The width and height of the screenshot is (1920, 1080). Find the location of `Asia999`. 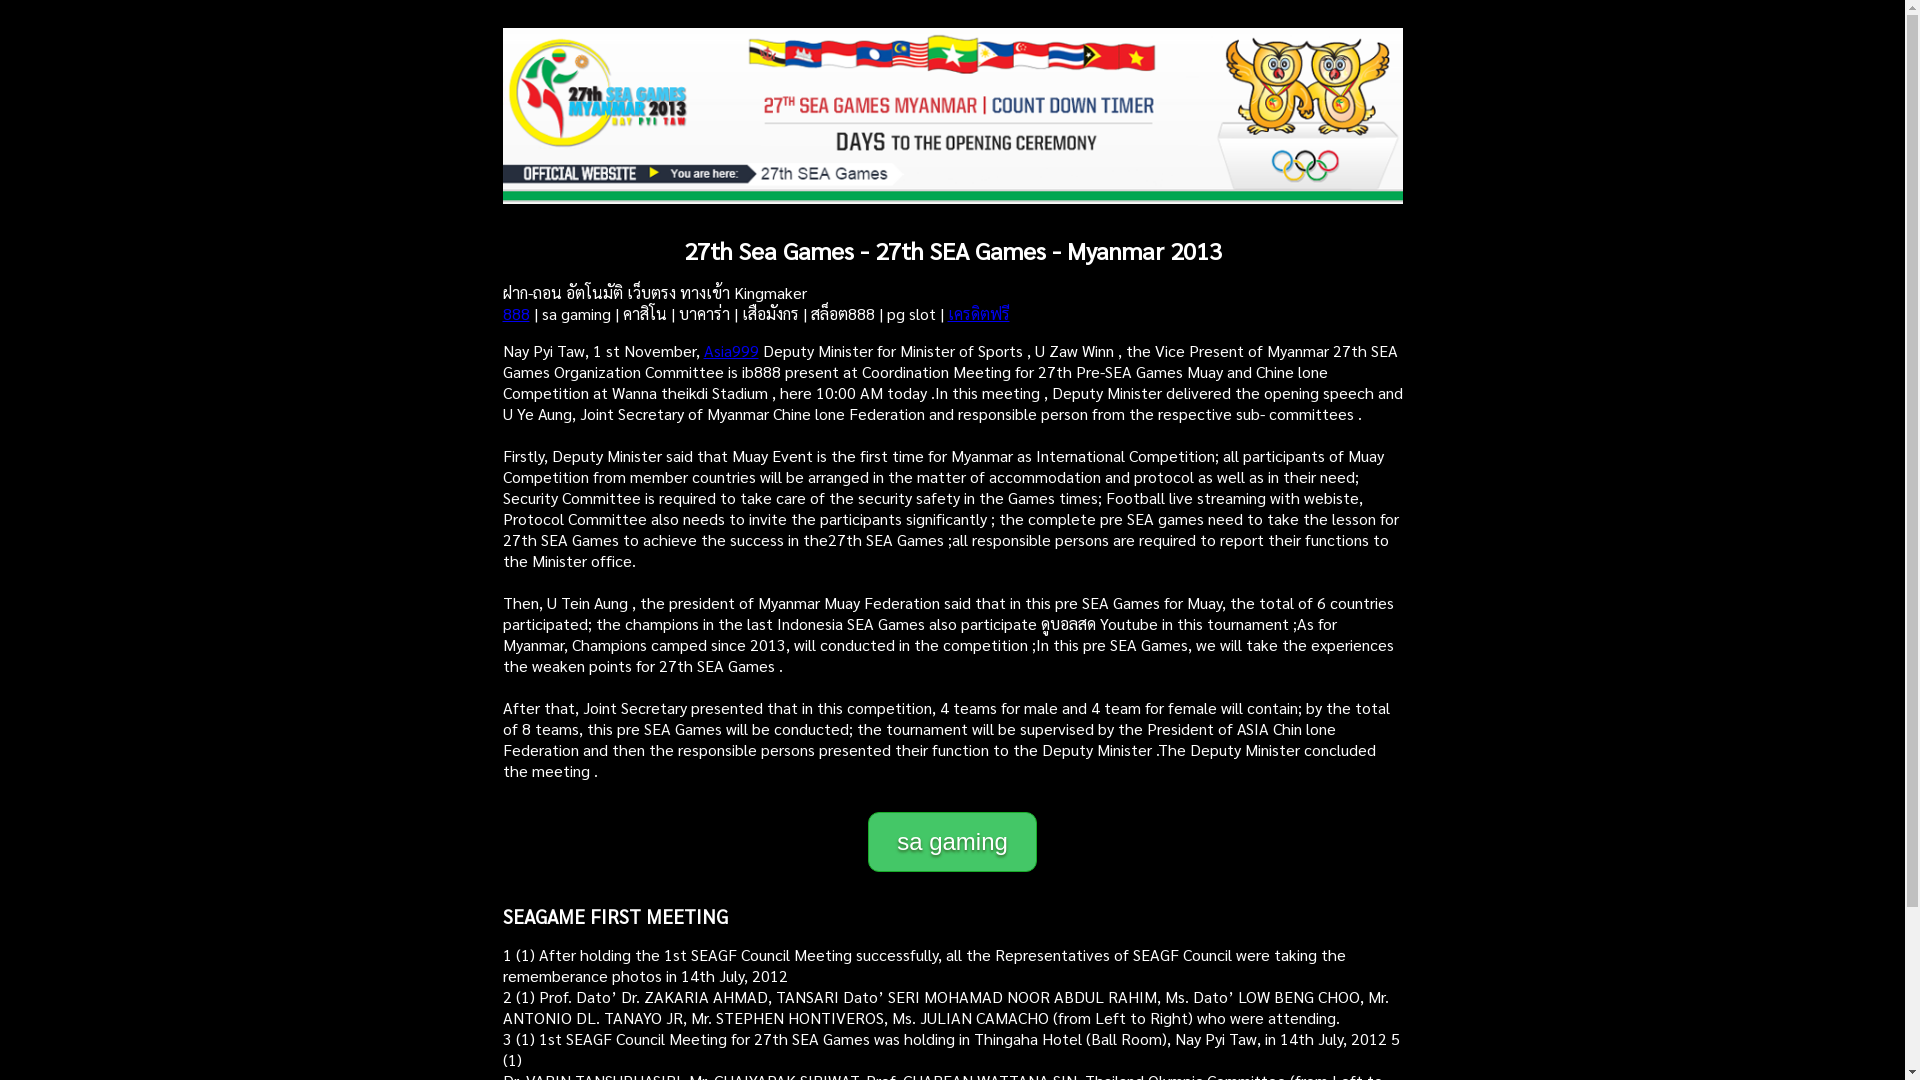

Asia999 is located at coordinates (732, 350).